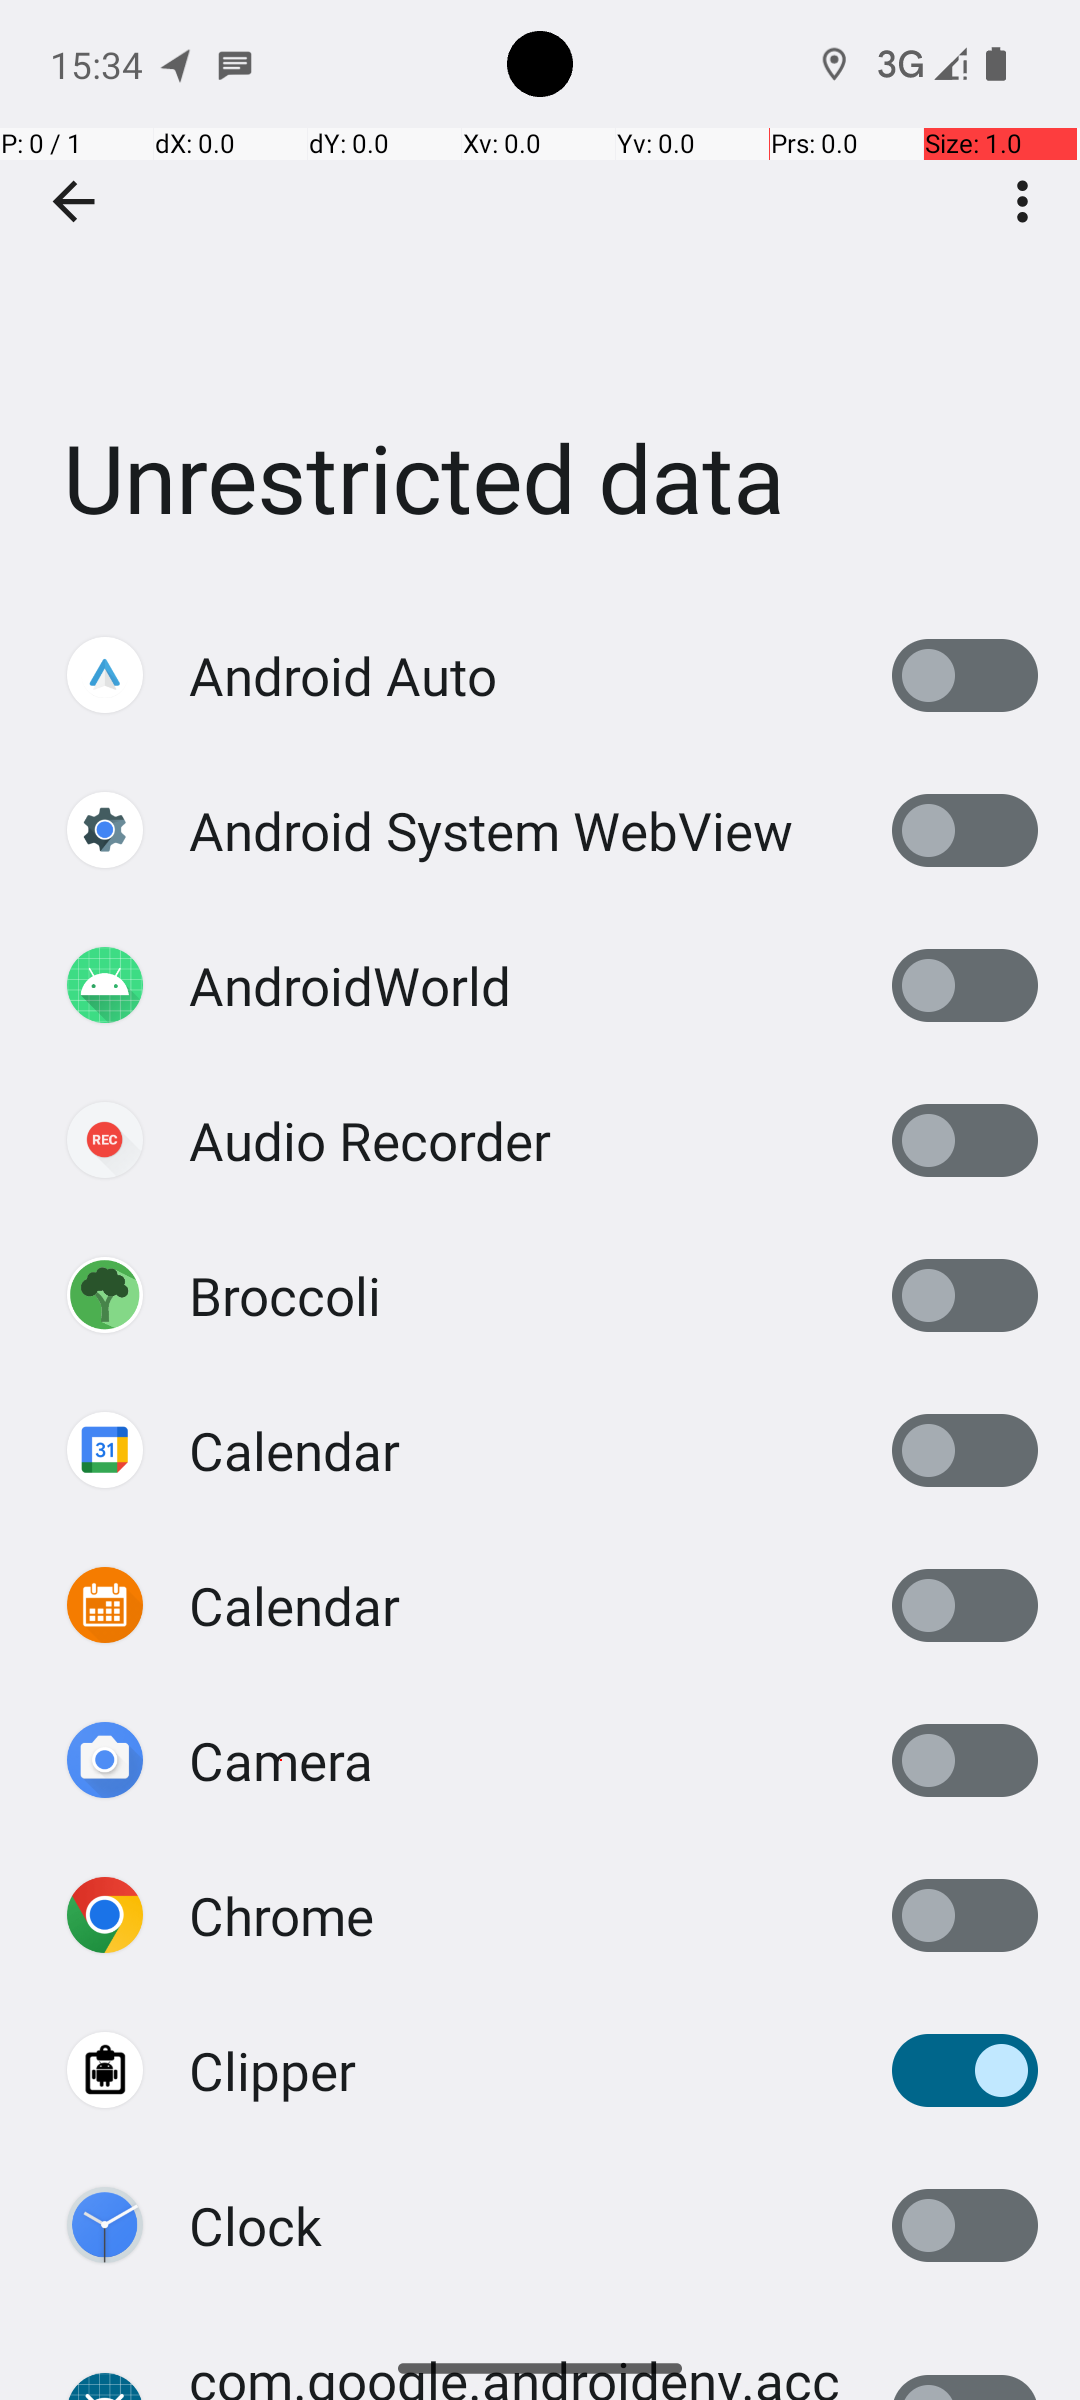 Image resolution: width=1080 pixels, height=2400 pixels. Describe the element at coordinates (540, 299) in the screenshot. I see `Unrestricted data` at that location.